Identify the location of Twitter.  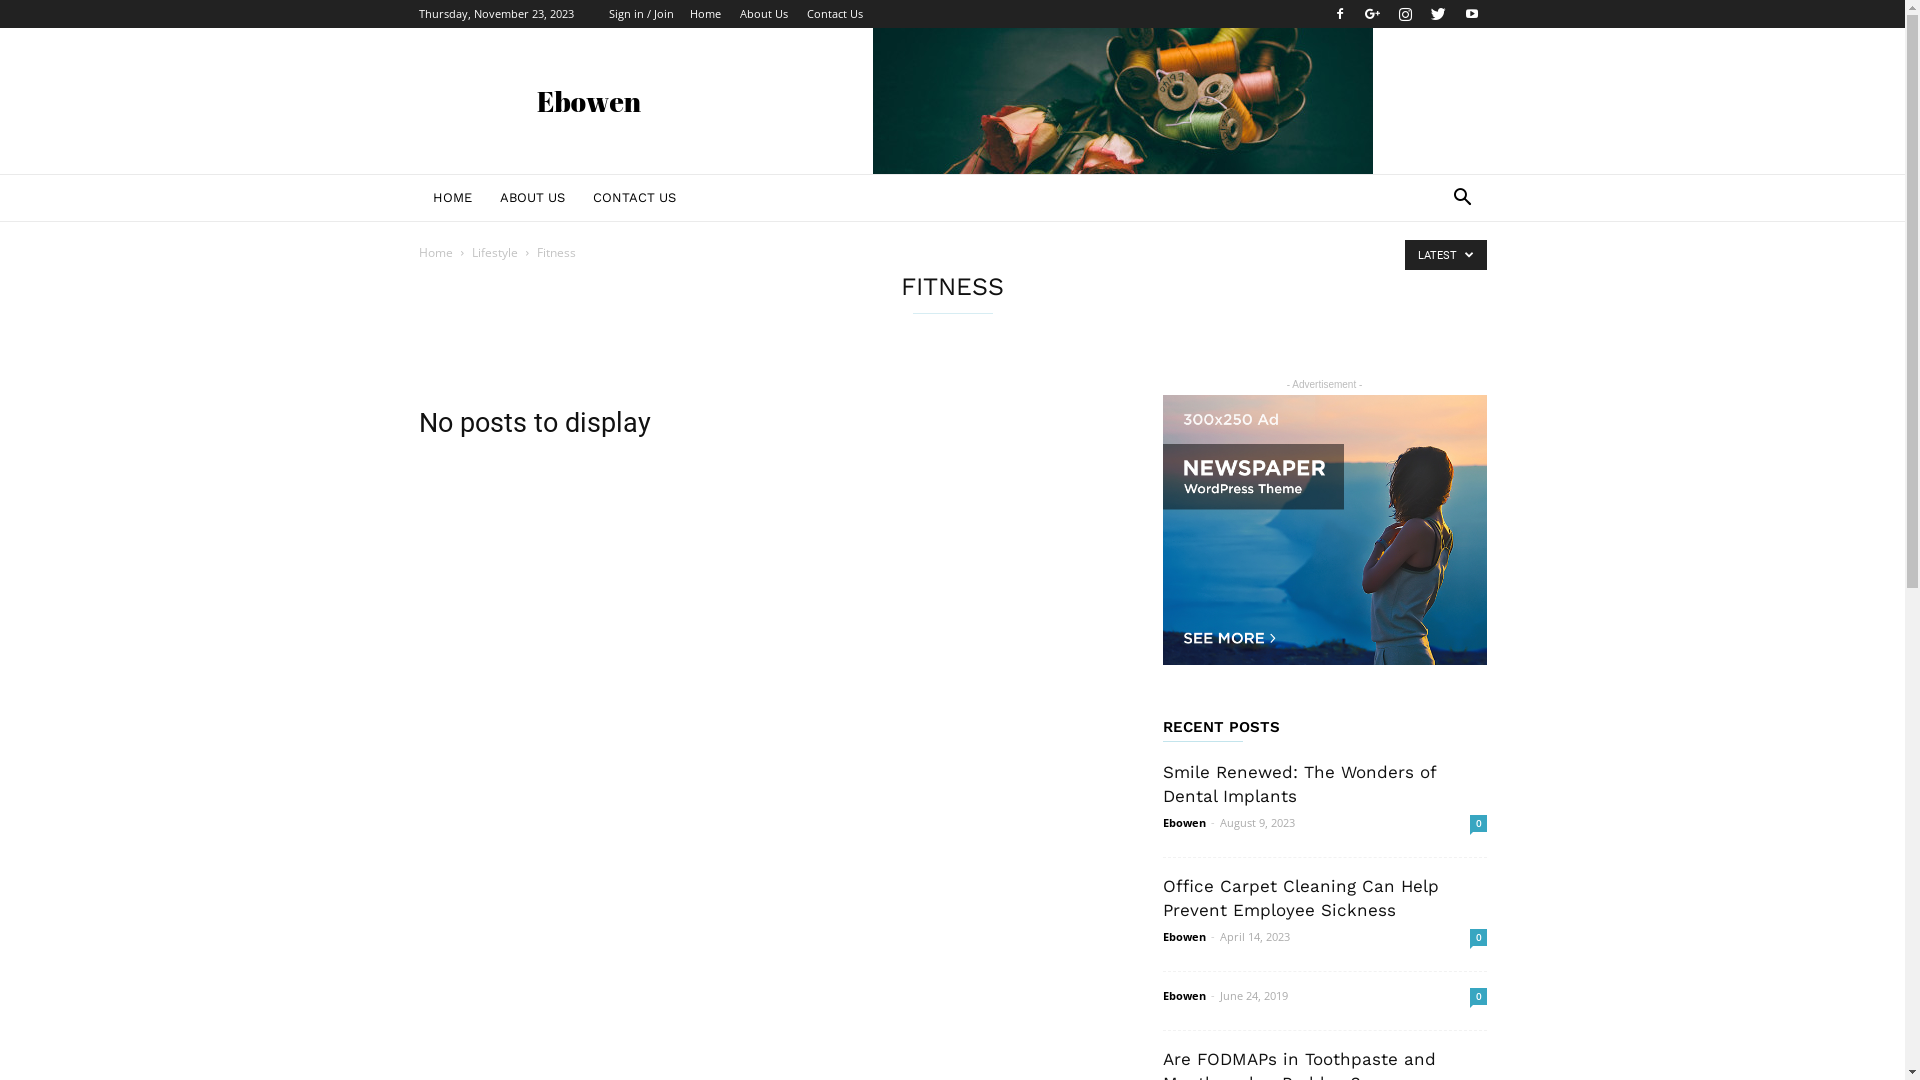
(1439, 14).